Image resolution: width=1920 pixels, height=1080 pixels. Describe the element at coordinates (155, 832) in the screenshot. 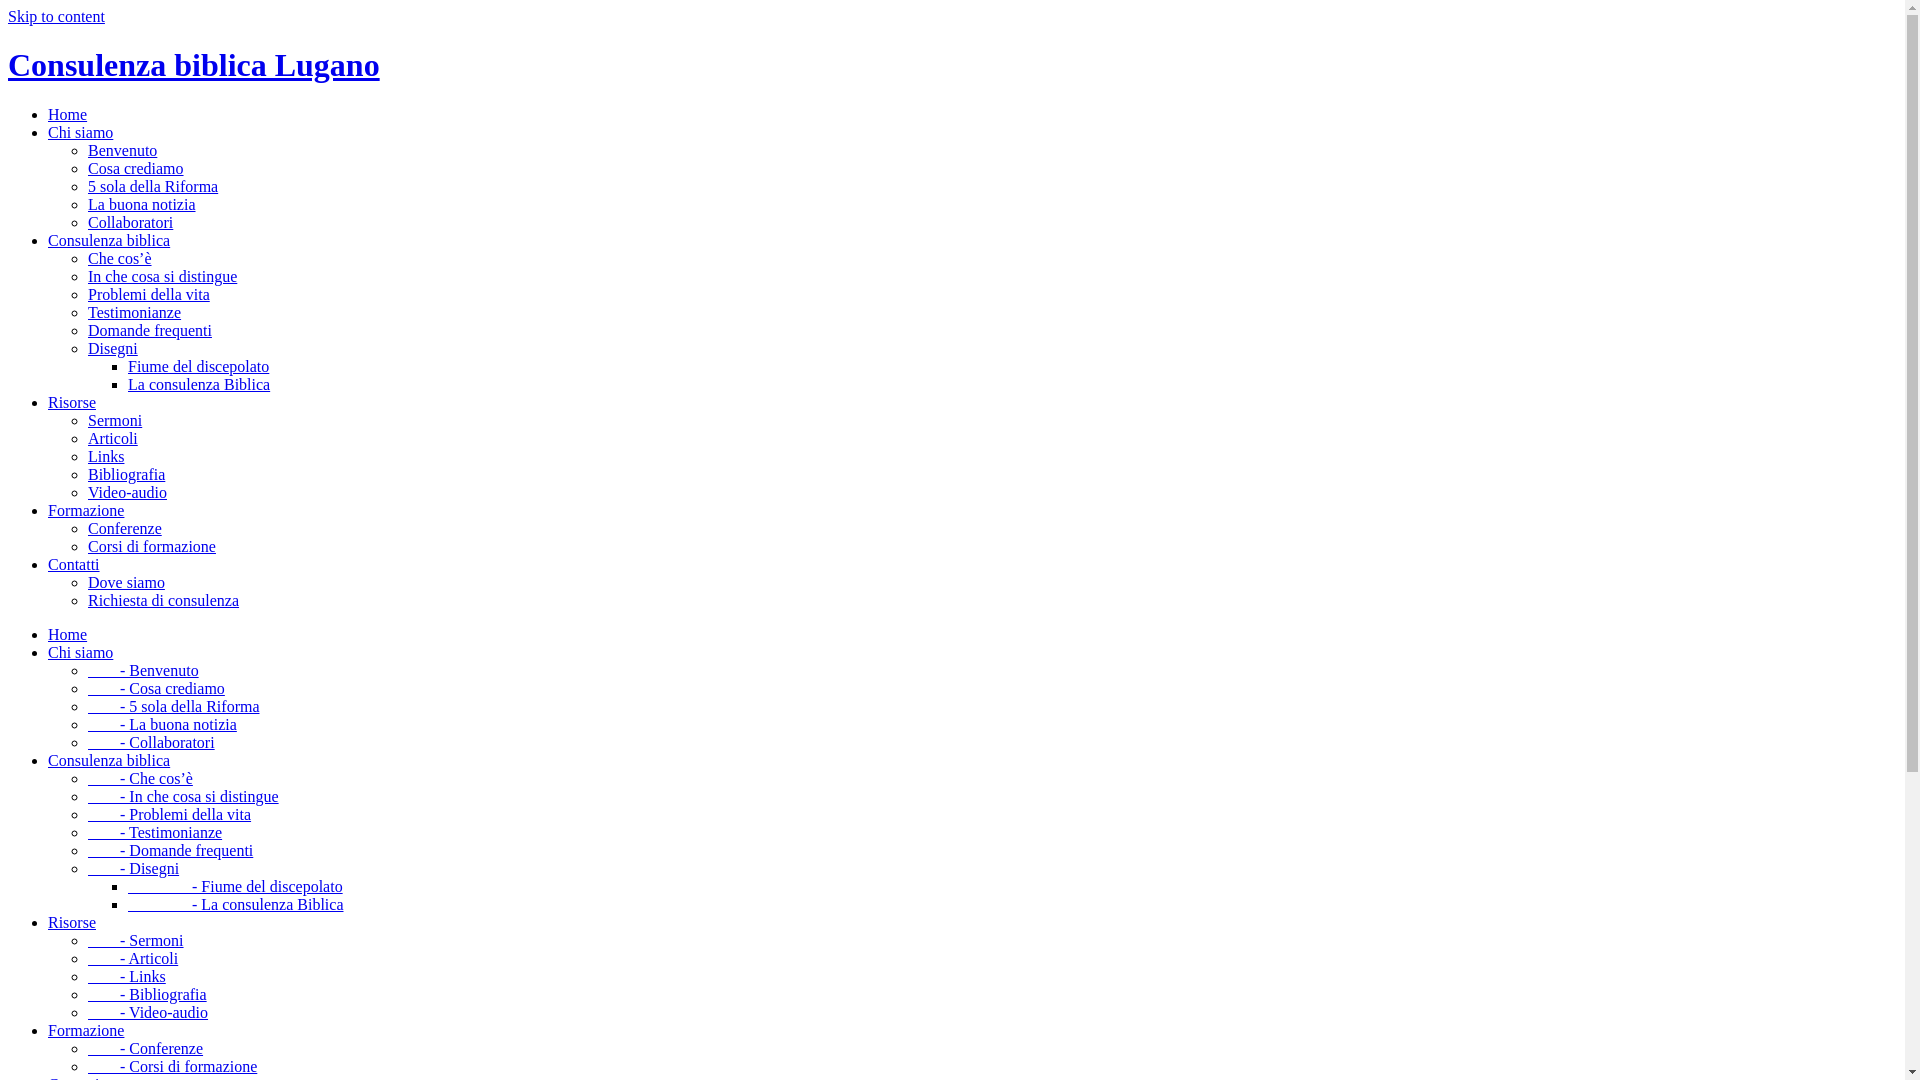

I see `        - Testimonianze` at that location.